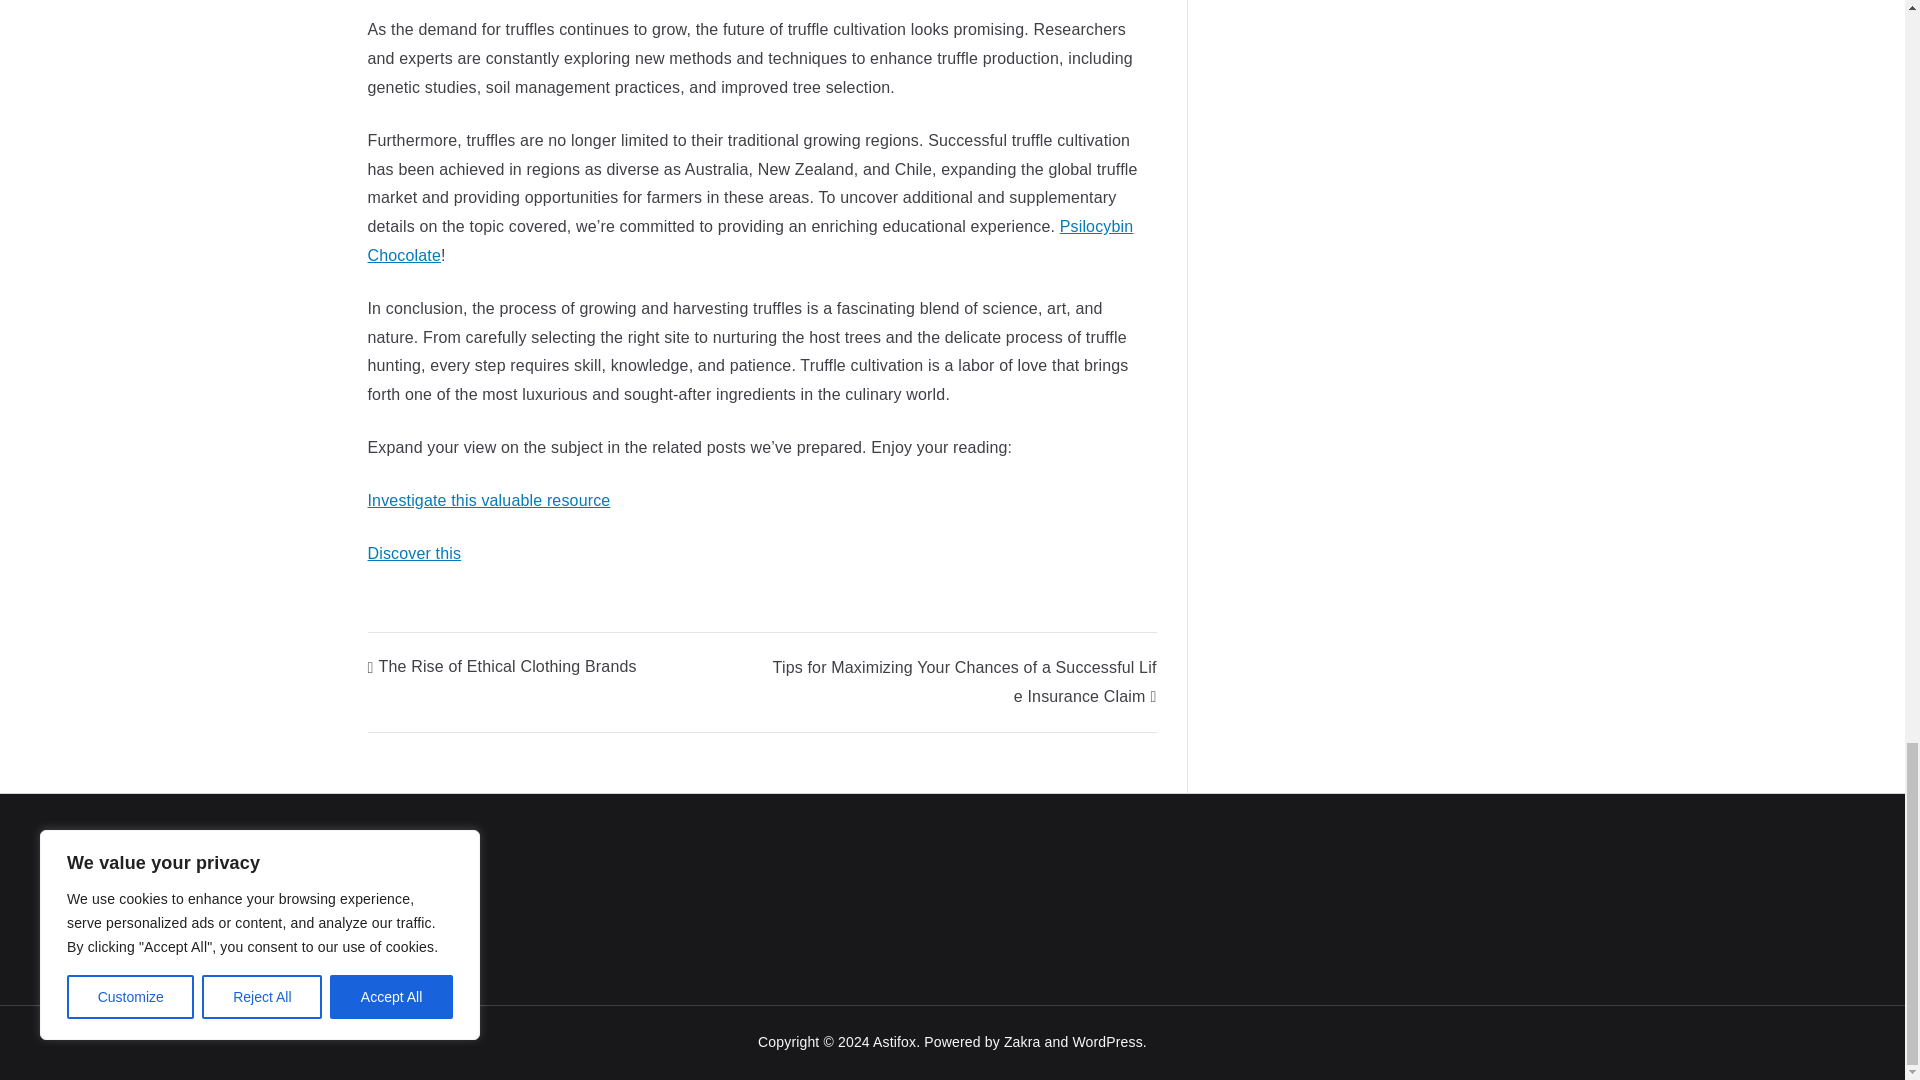 The height and width of the screenshot is (1080, 1920). I want to click on The Rise of Ethical Clothing Brands, so click(502, 666).